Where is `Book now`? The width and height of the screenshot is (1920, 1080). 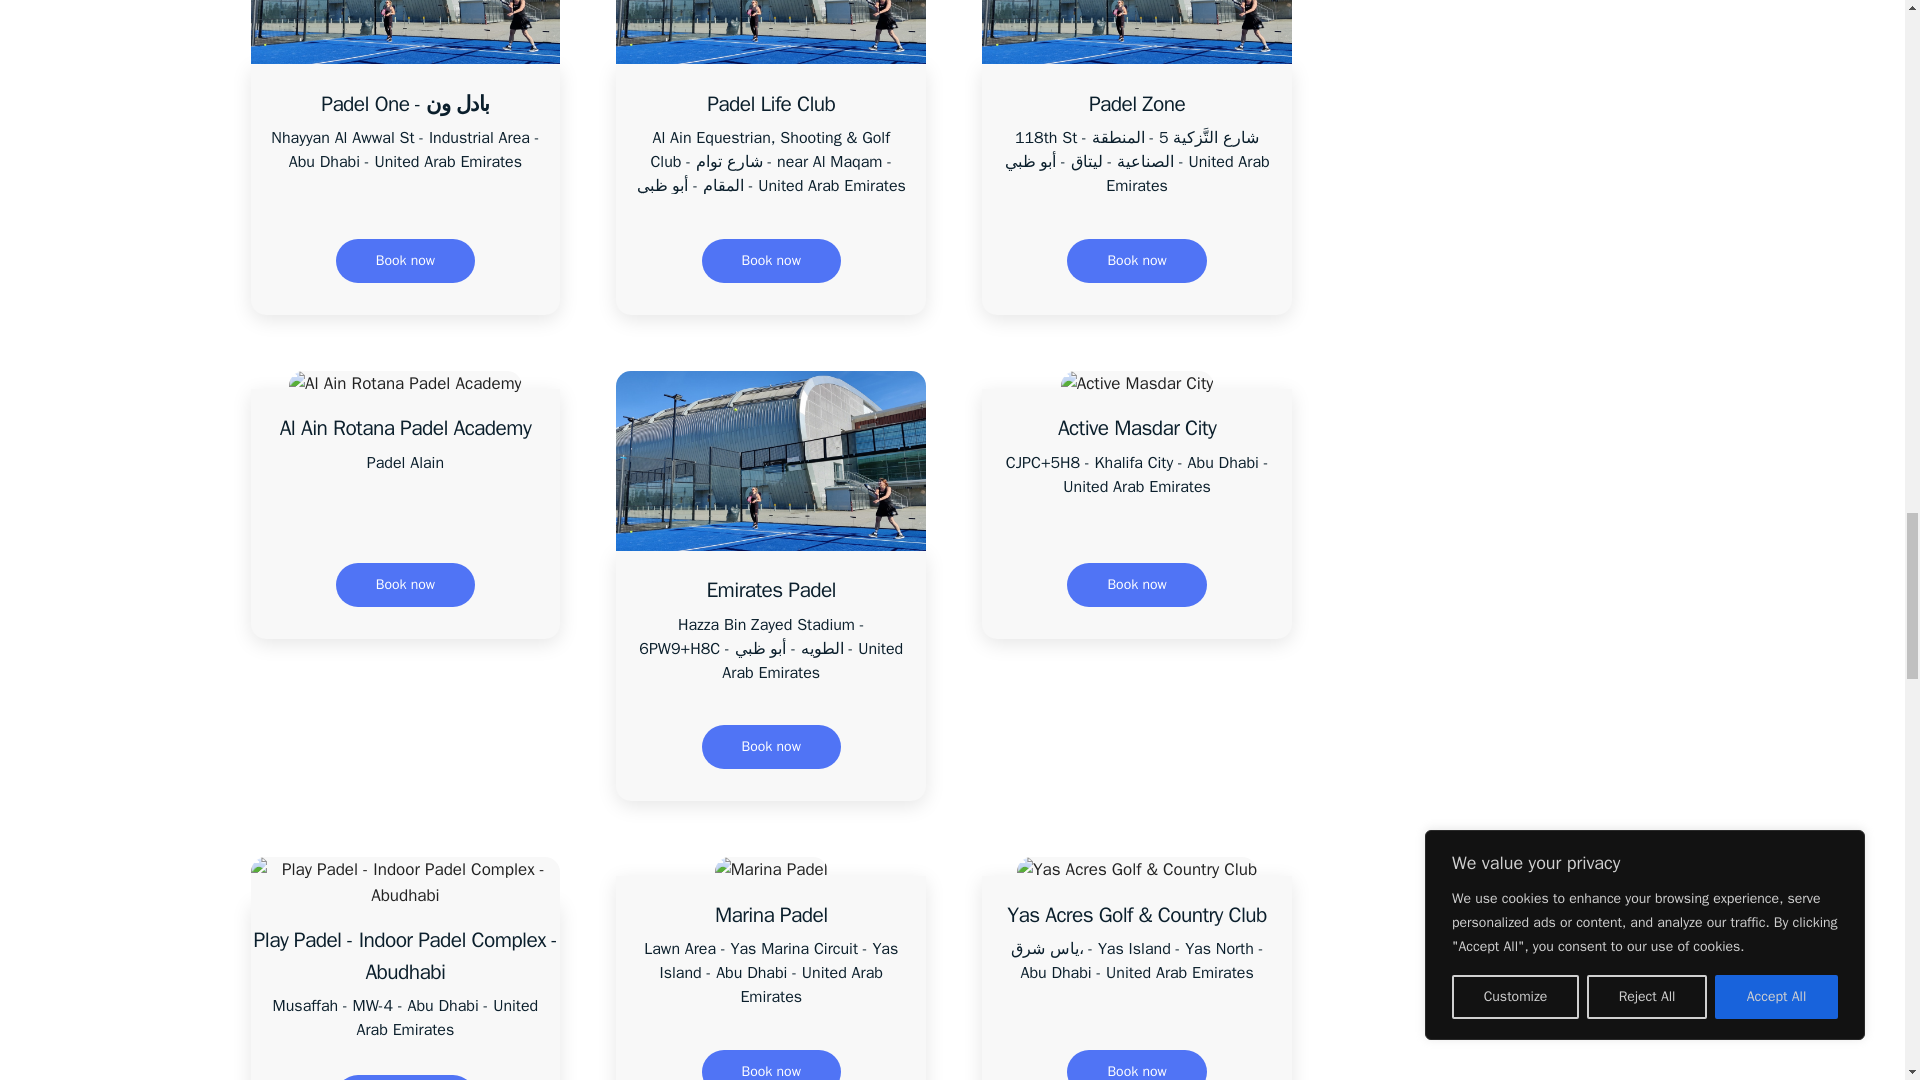 Book now is located at coordinates (1136, 260).